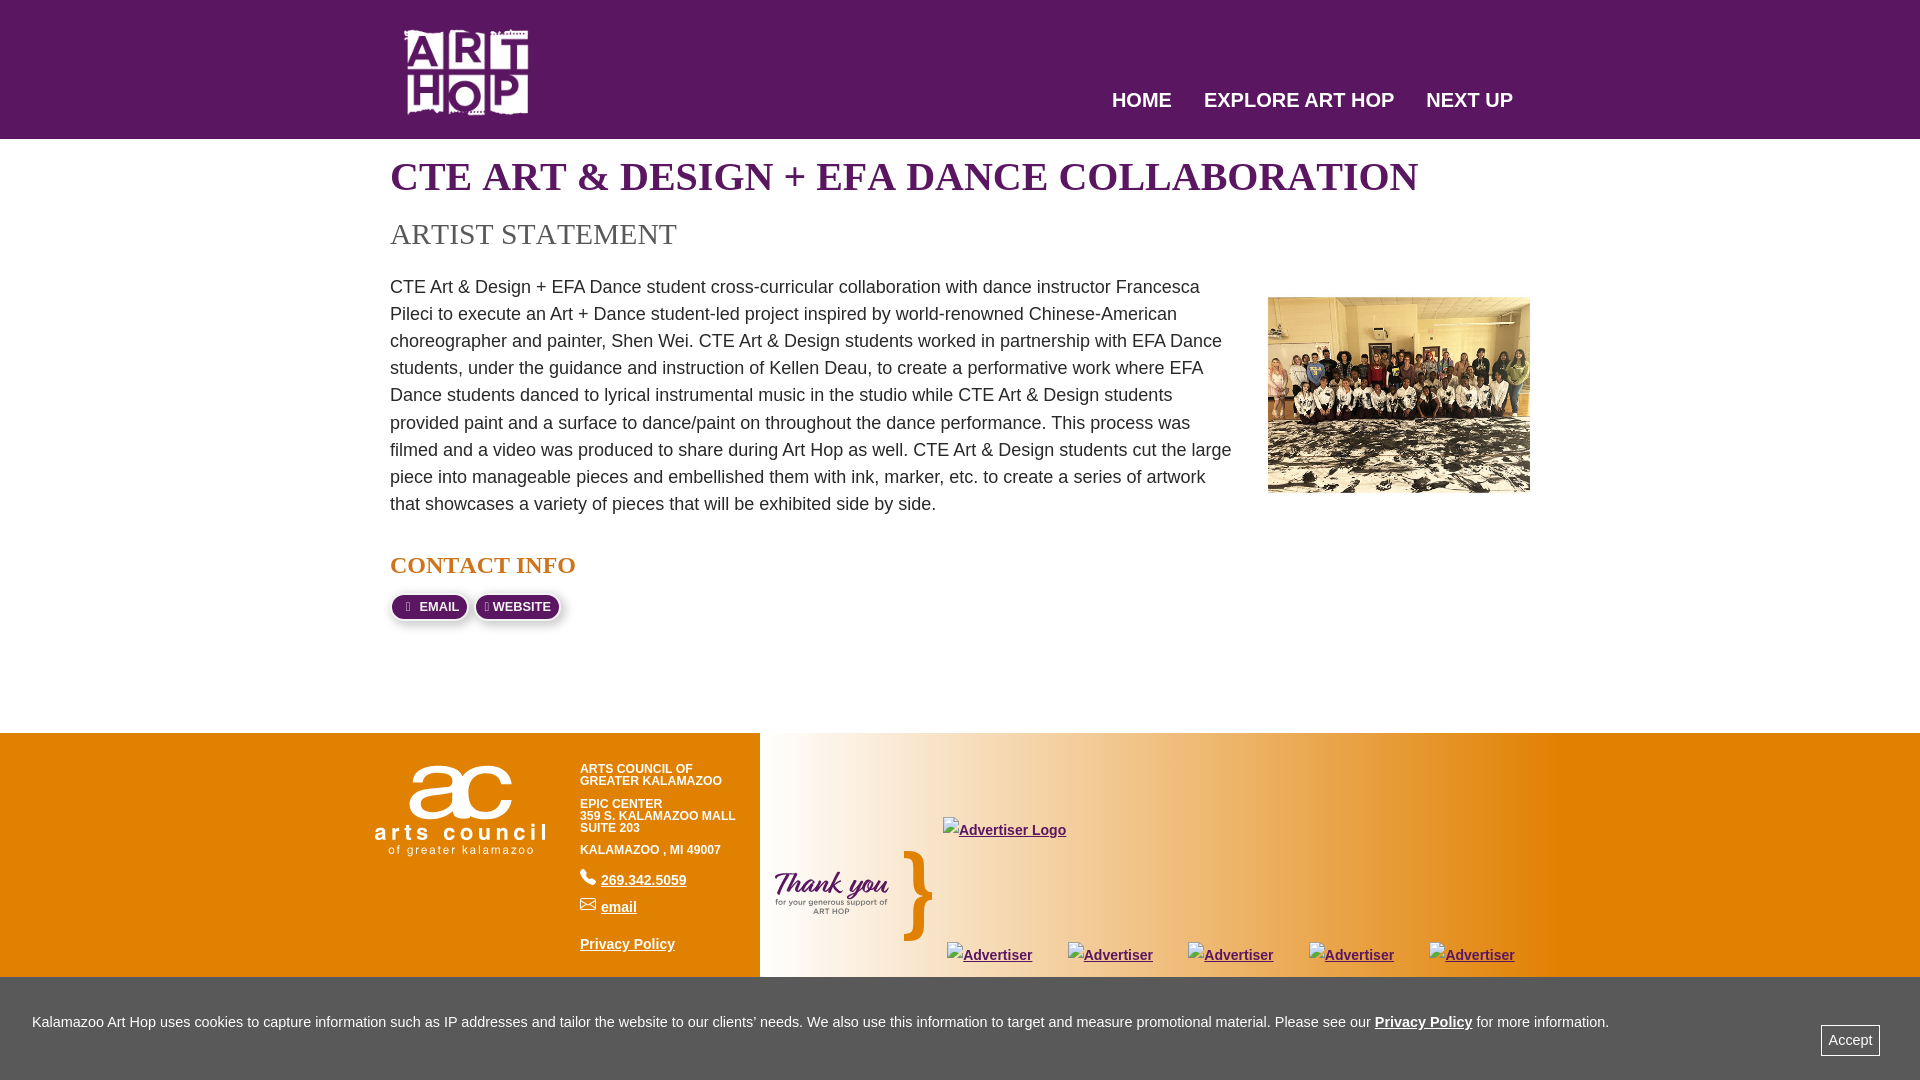  Describe the element at coordinates (608, 906) in the screenshot. I see `Accept` at that location.